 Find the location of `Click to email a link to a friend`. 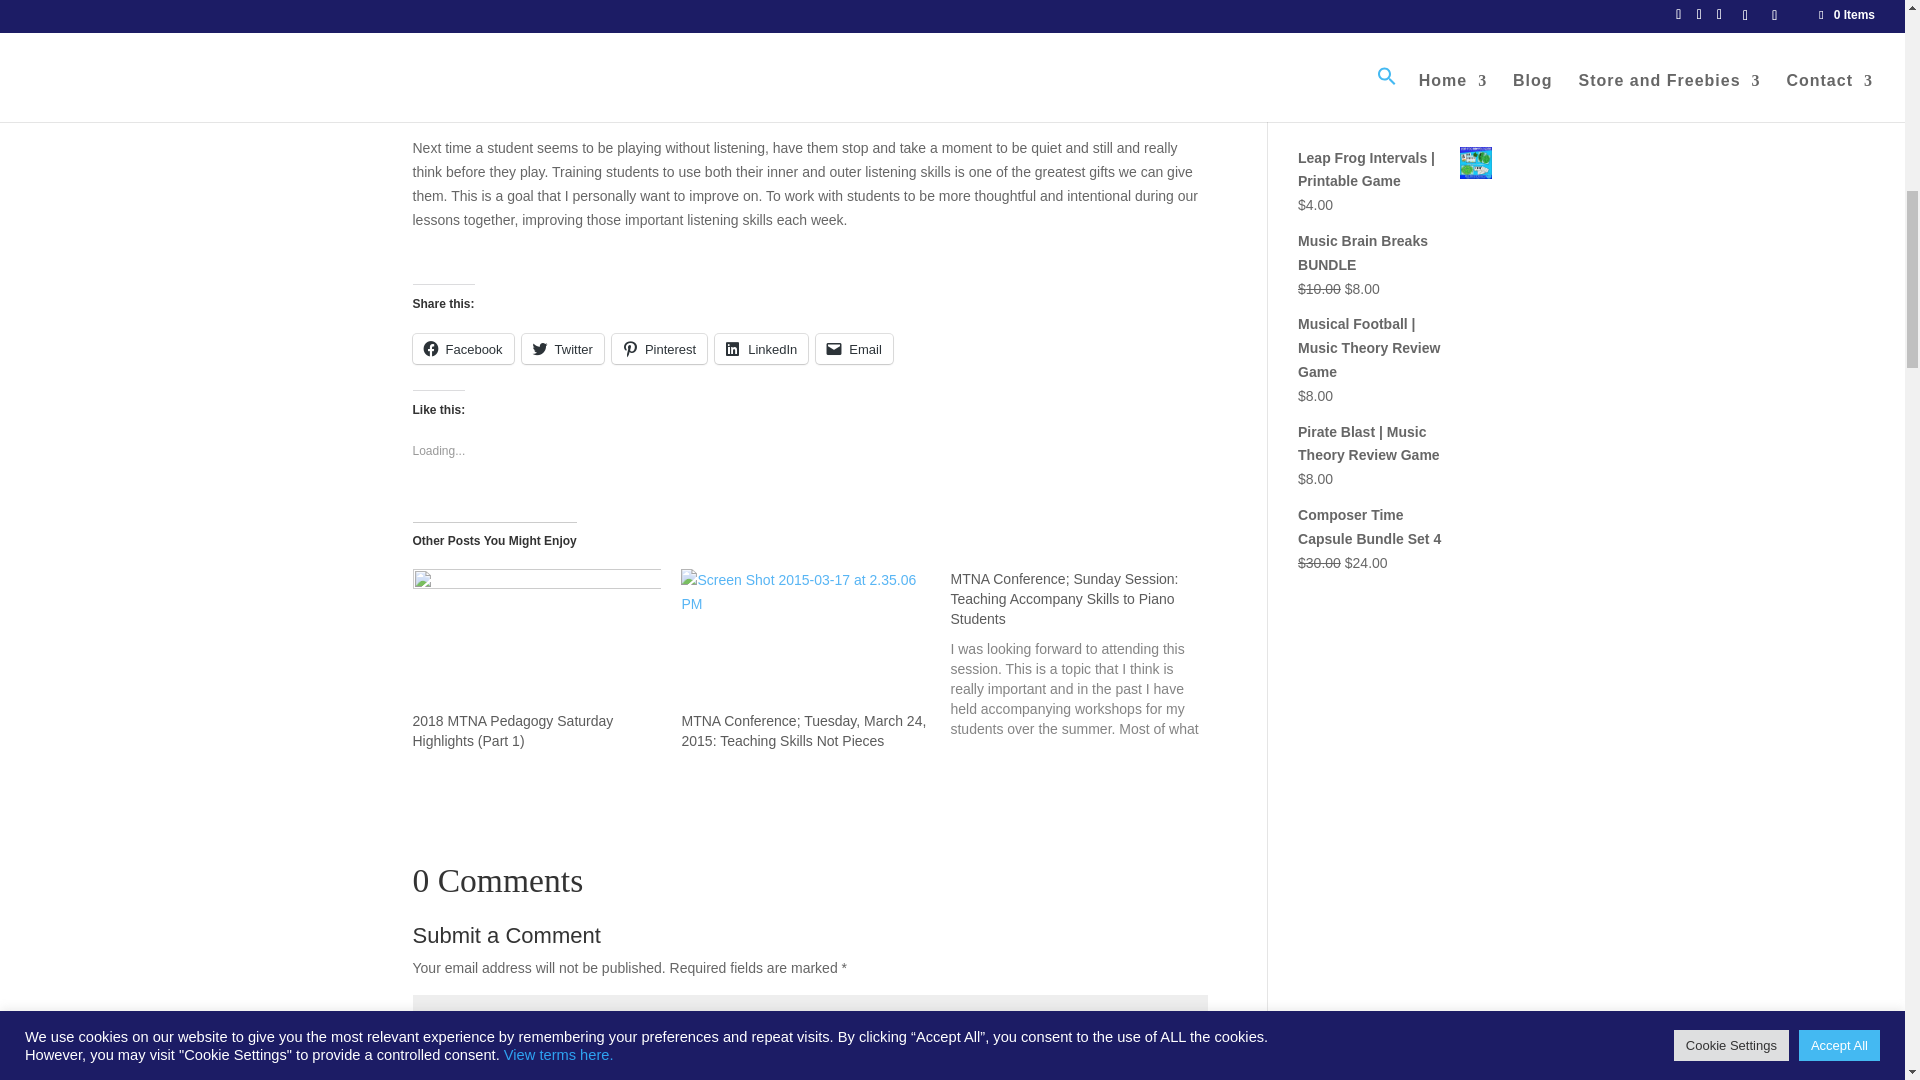

Click to email a link to a friend is located at coordinates (854, 348).